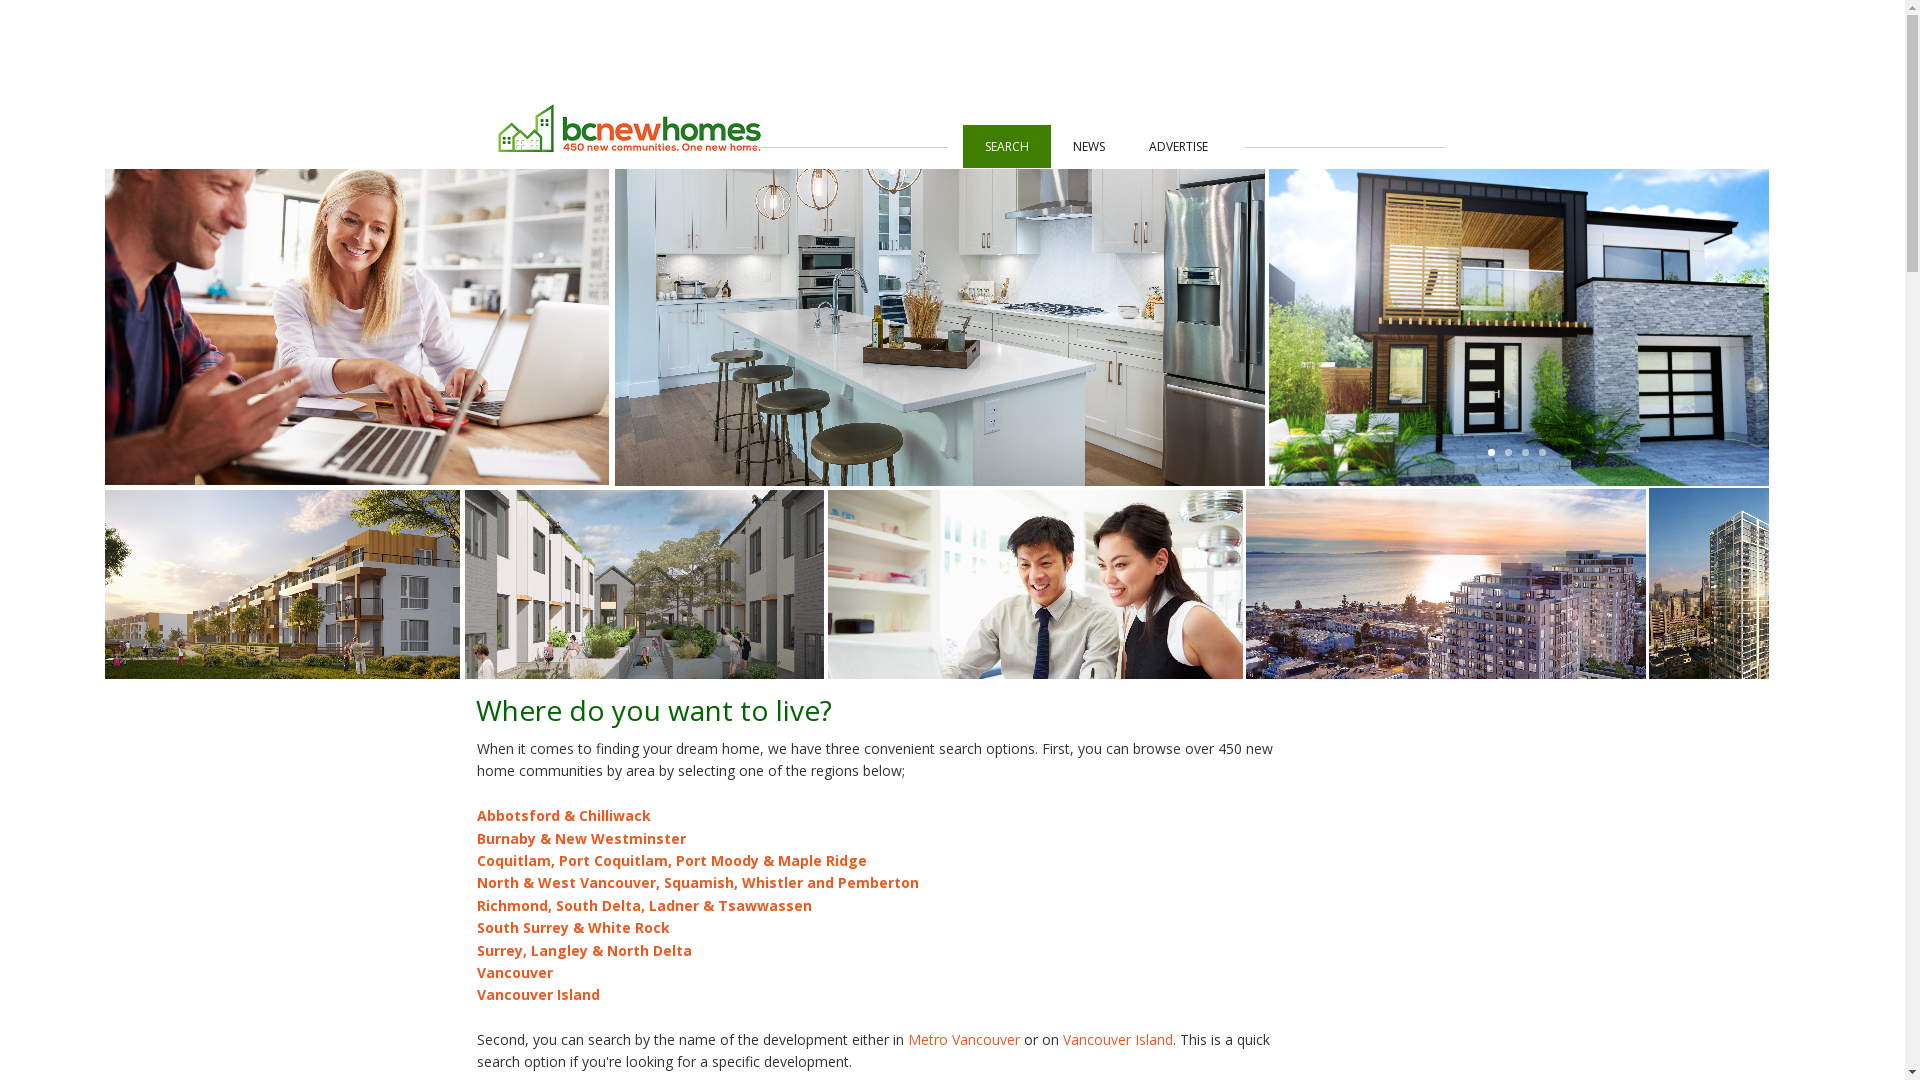 Image resolution: width=1920 pixels, height=1080 pixels. What do you see at coordinates (644, 906) in the screenshot?
I see `Richmond, South Delta, Ladner & Tsawwassen` at bounding box center [644, 906].